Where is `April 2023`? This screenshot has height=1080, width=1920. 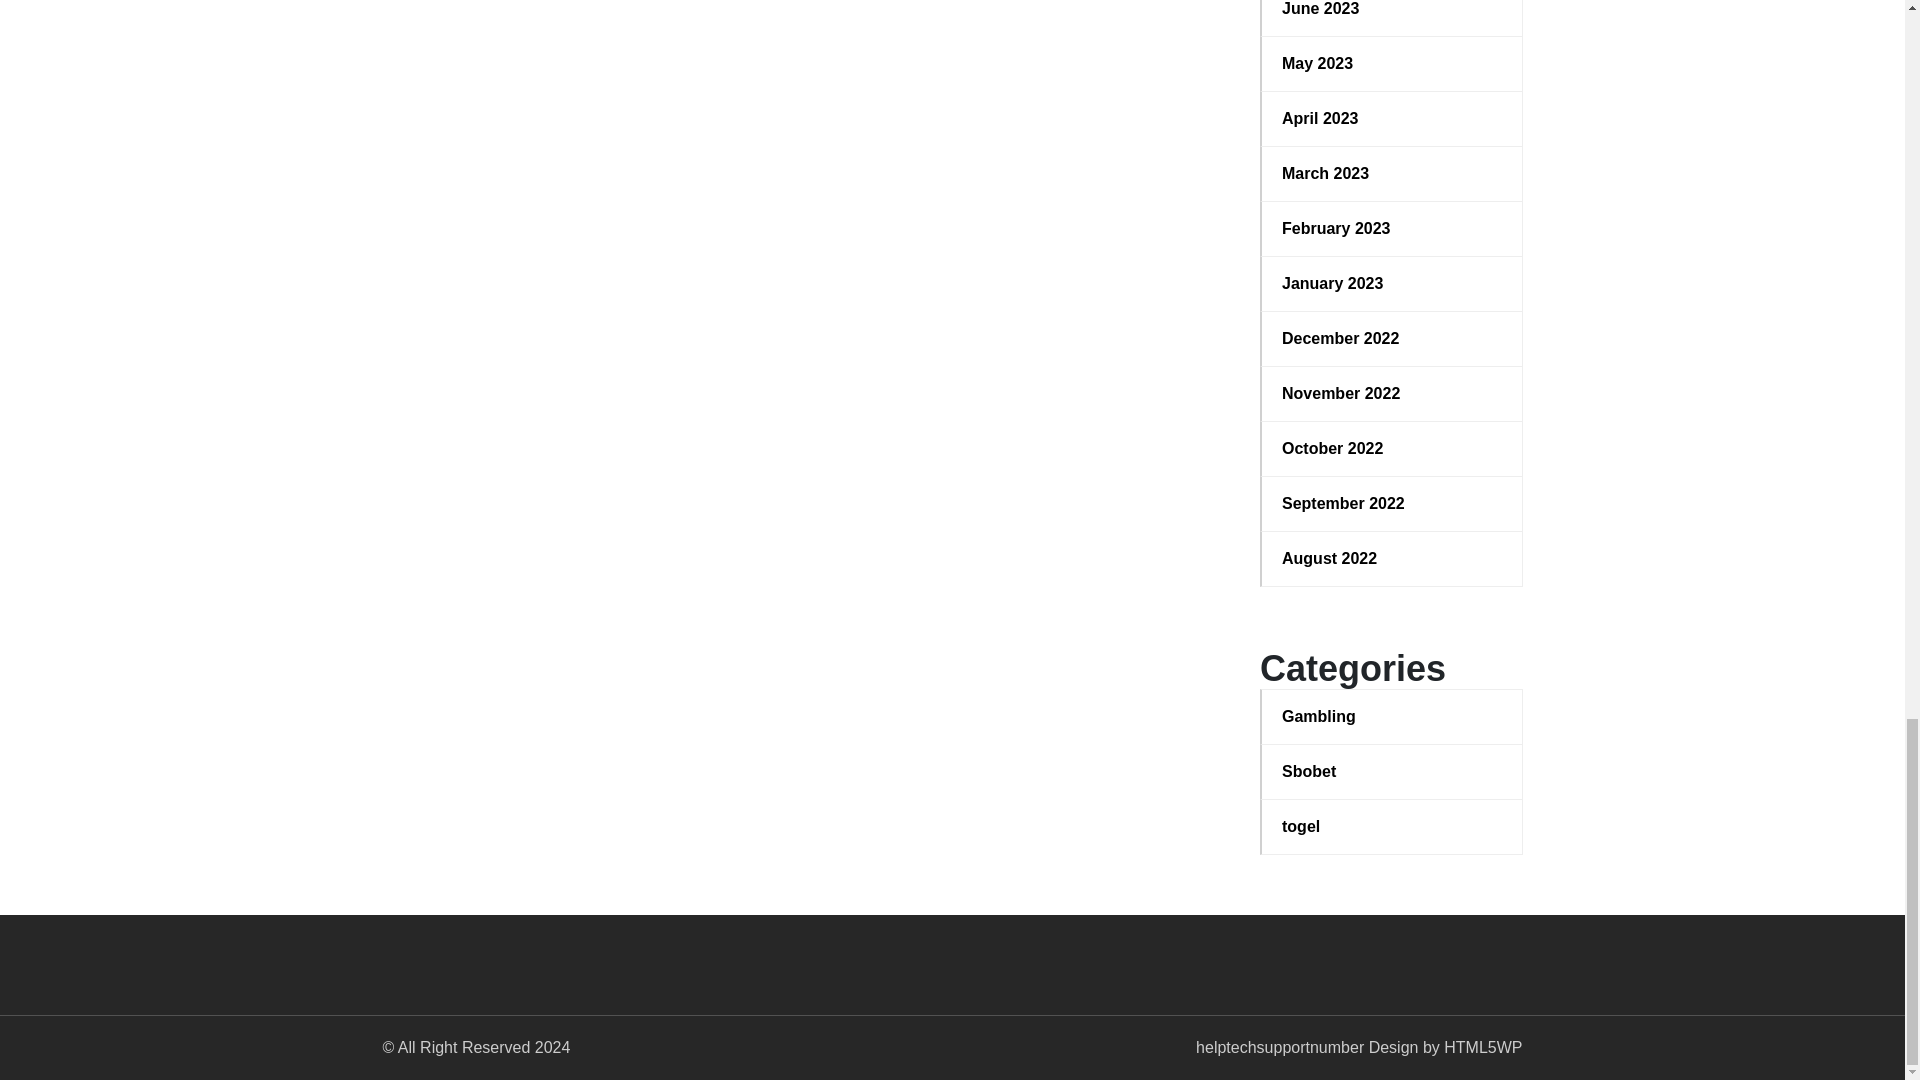
April 2023 is located at coordinates (1392, 118).